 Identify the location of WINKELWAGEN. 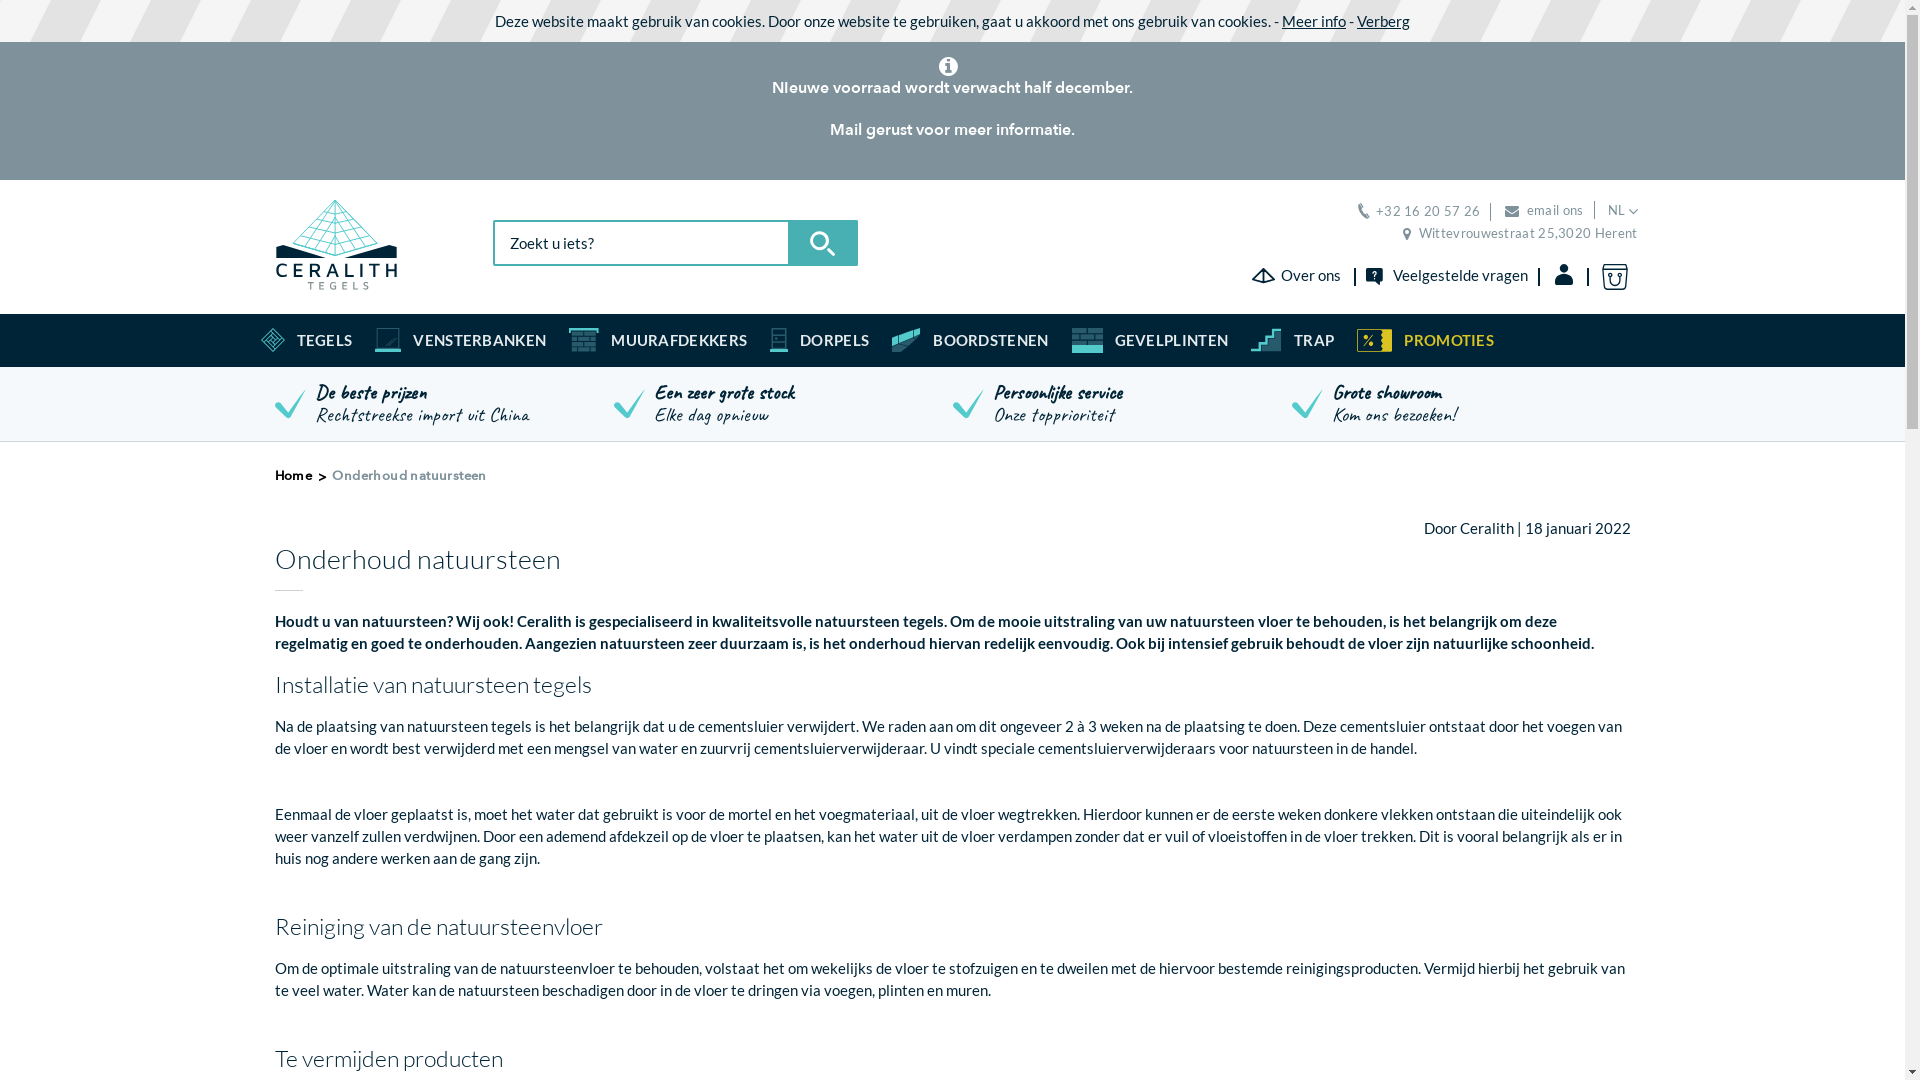
(1620, 277).